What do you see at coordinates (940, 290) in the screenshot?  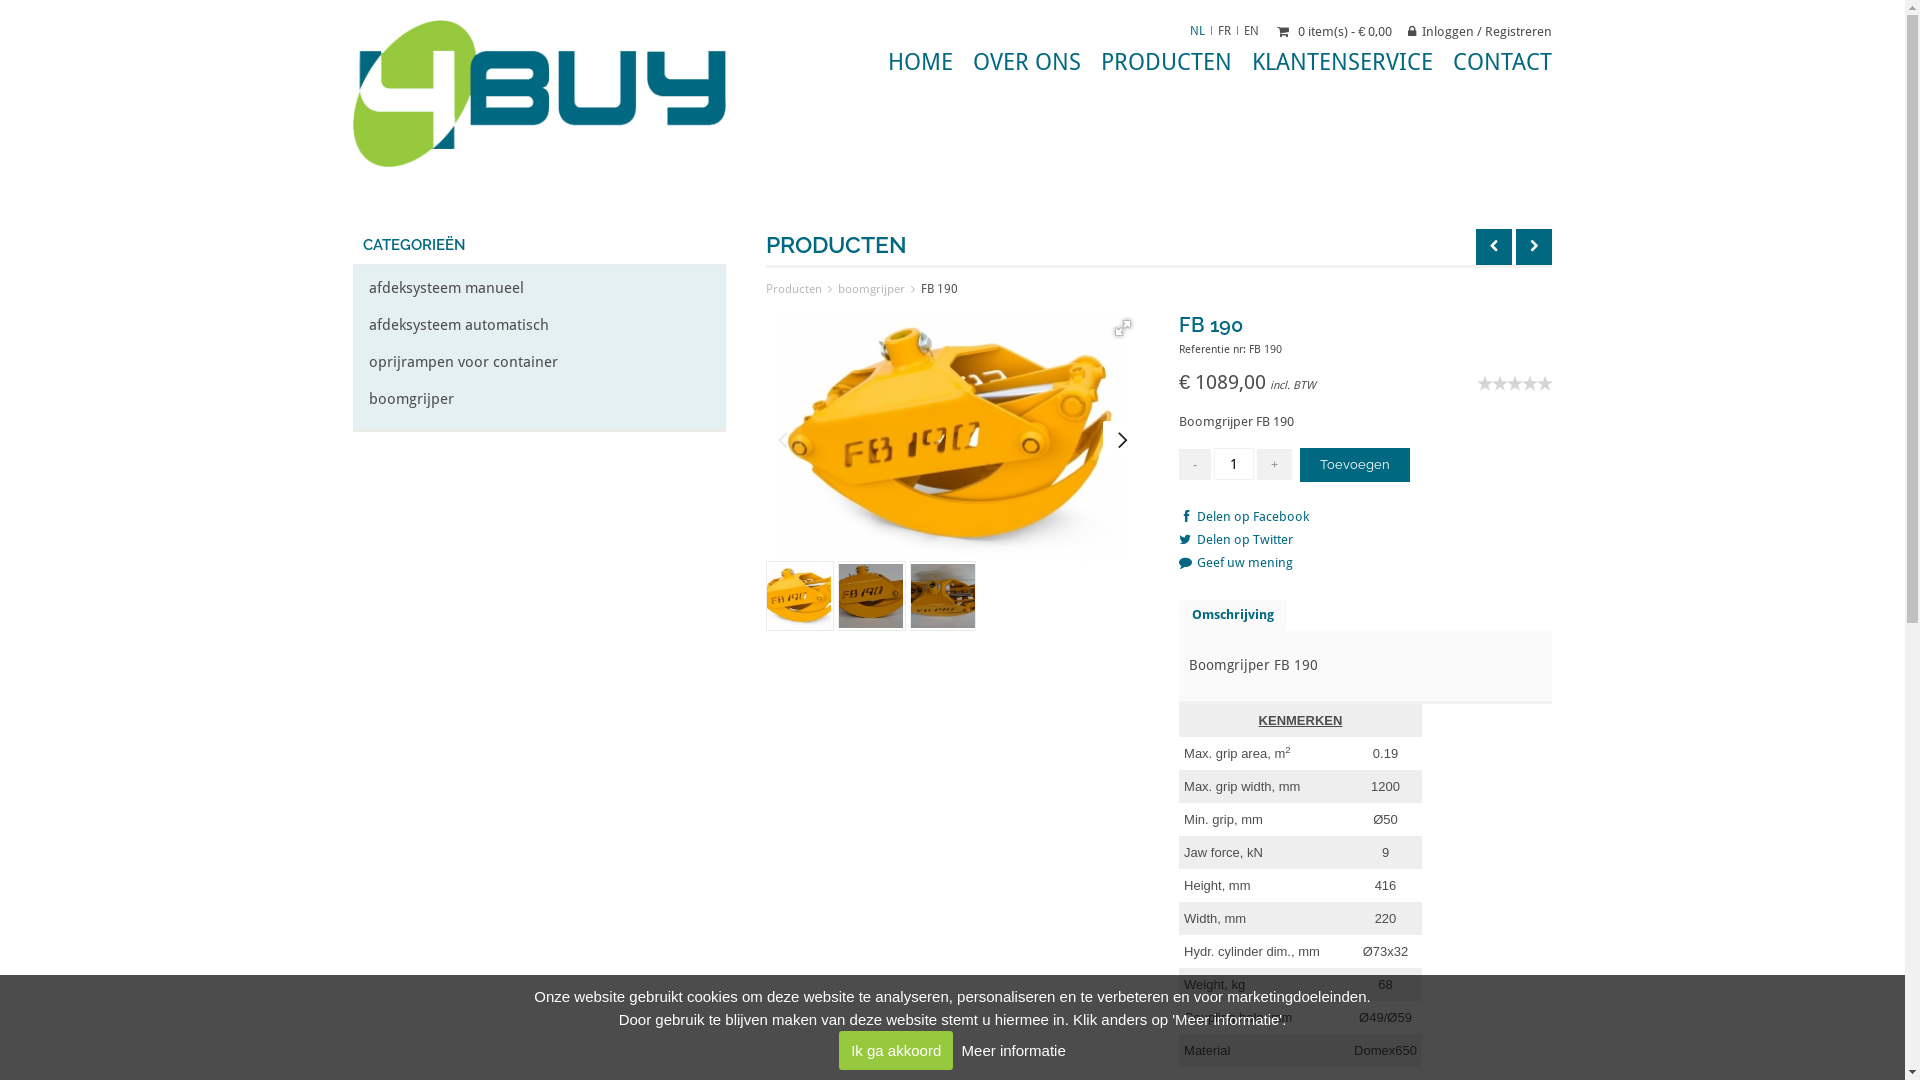 I see `FB 190` at bounding box center [940, 290].